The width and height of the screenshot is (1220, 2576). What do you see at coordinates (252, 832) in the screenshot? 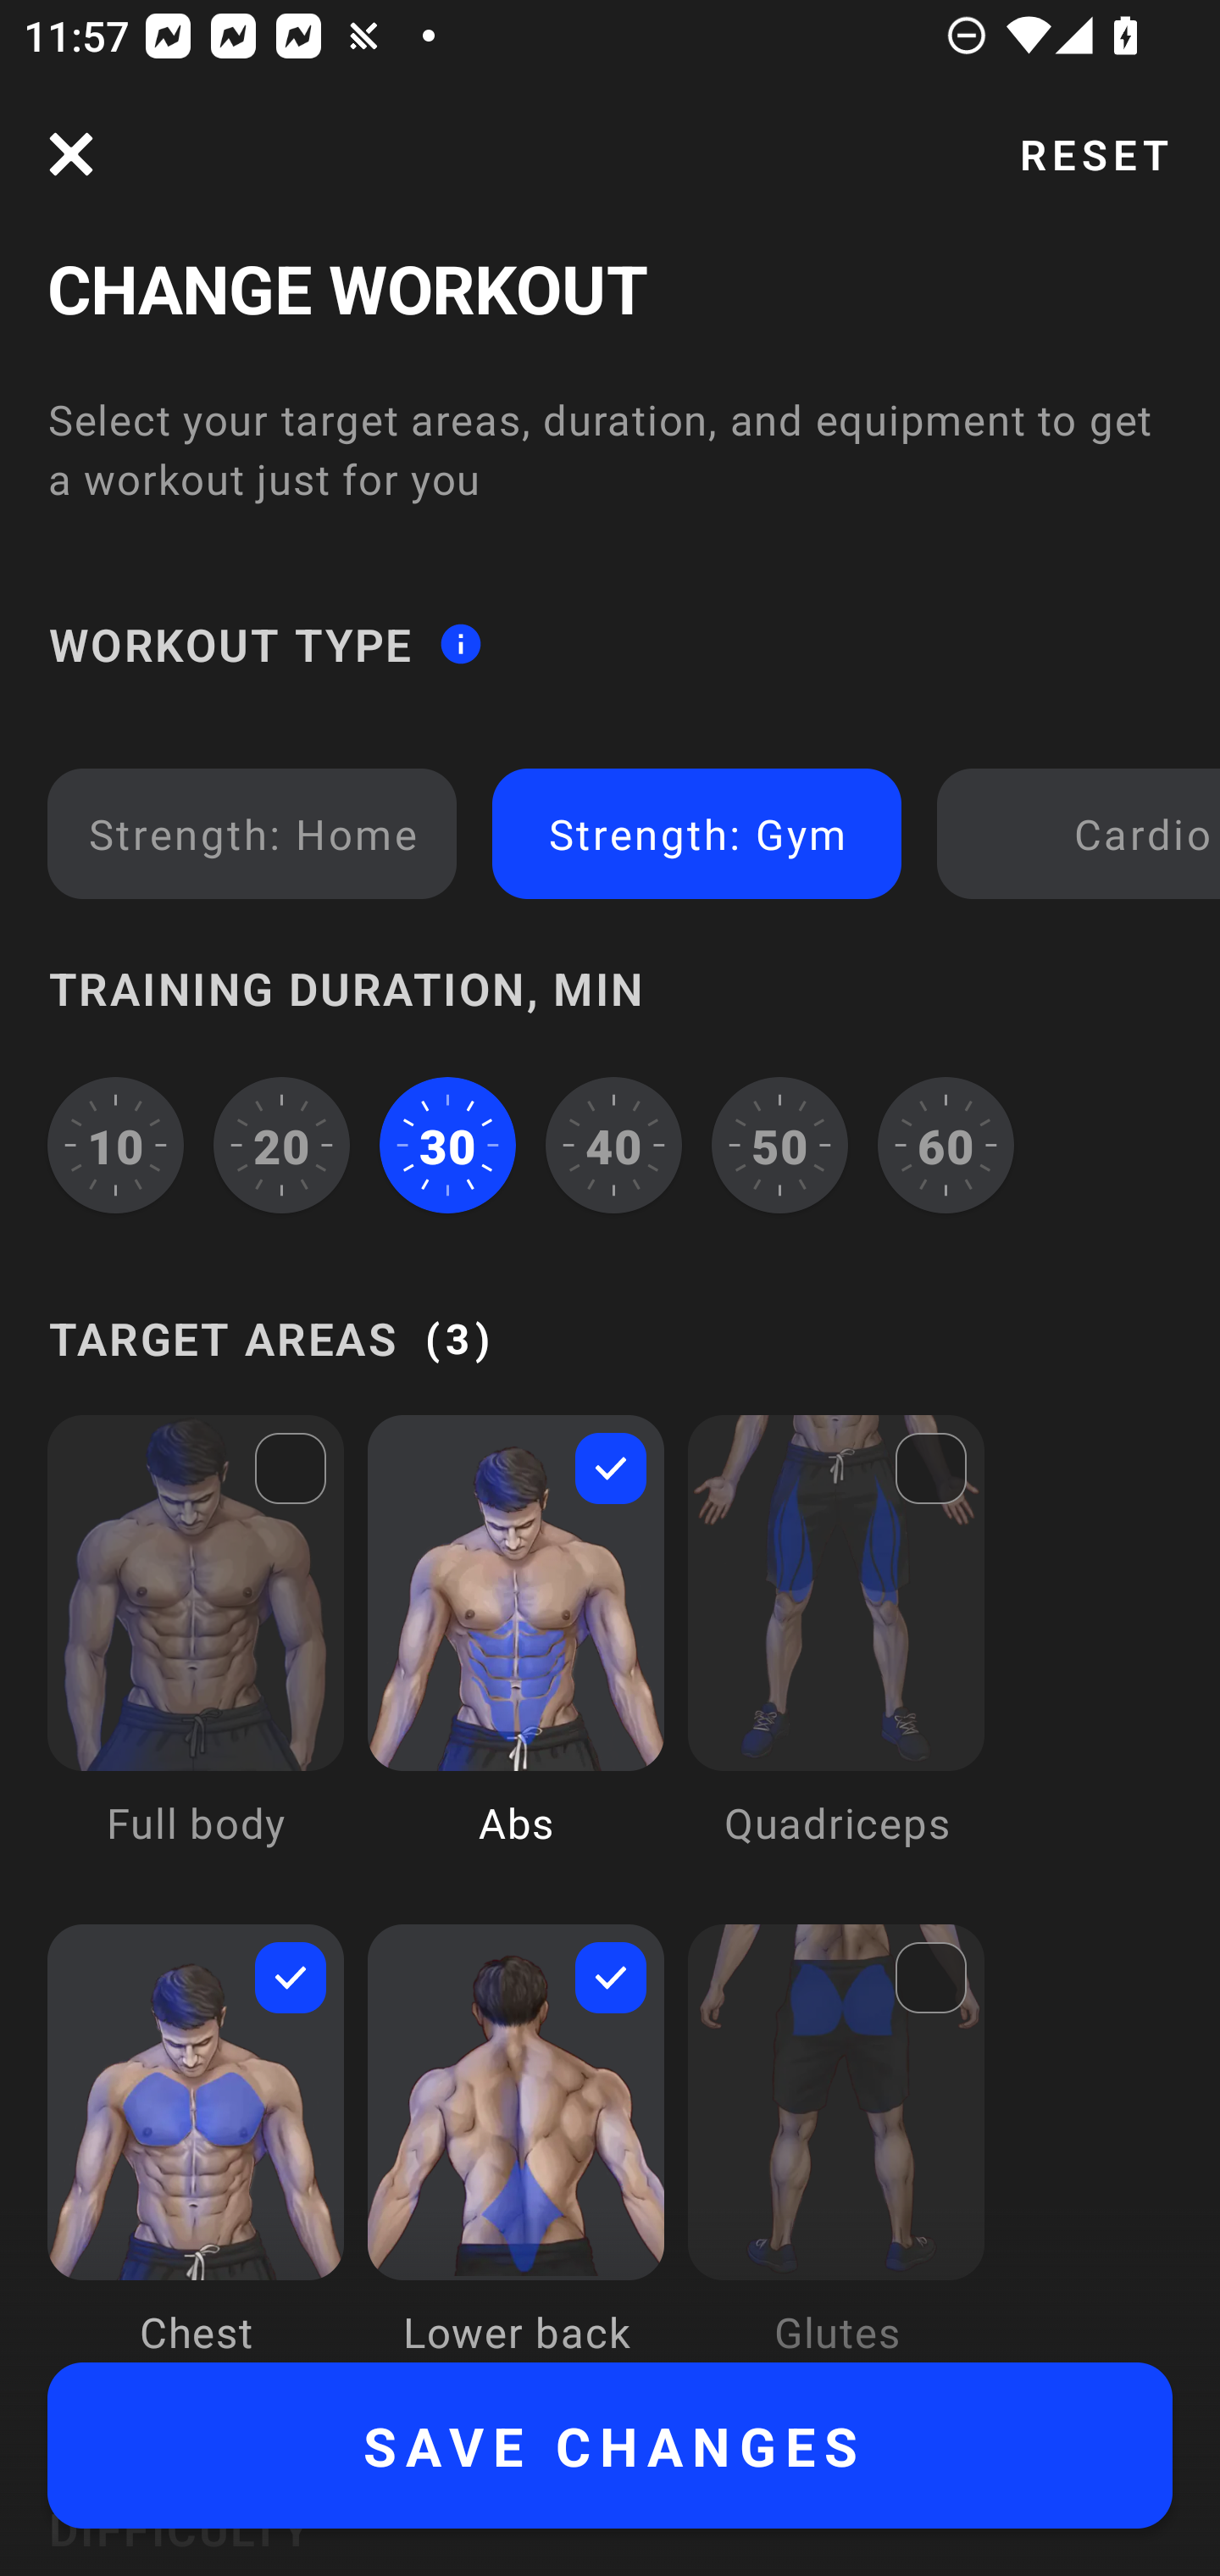
I see `Strength: Home` at bounding box center [252, 832].